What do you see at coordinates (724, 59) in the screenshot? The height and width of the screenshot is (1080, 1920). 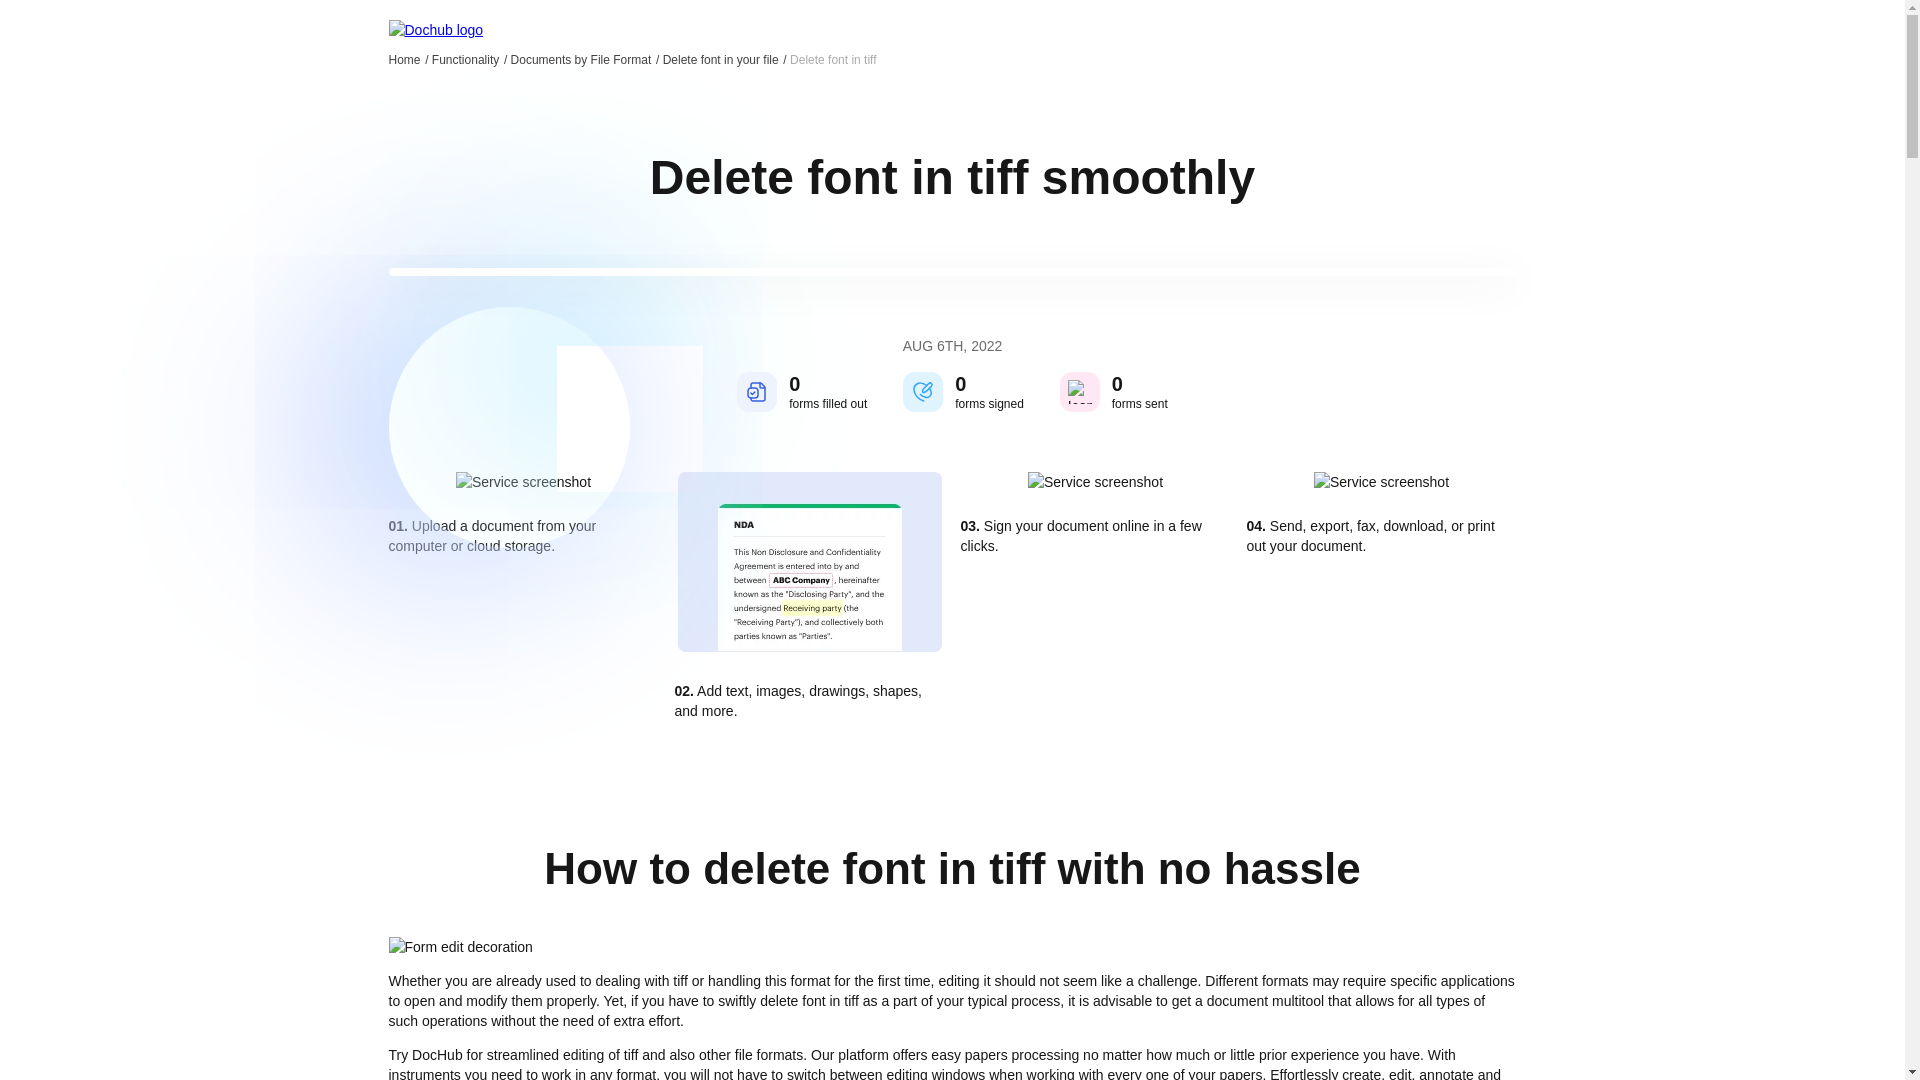 I see `Delete font in your file` at bounding box center [724, 59].